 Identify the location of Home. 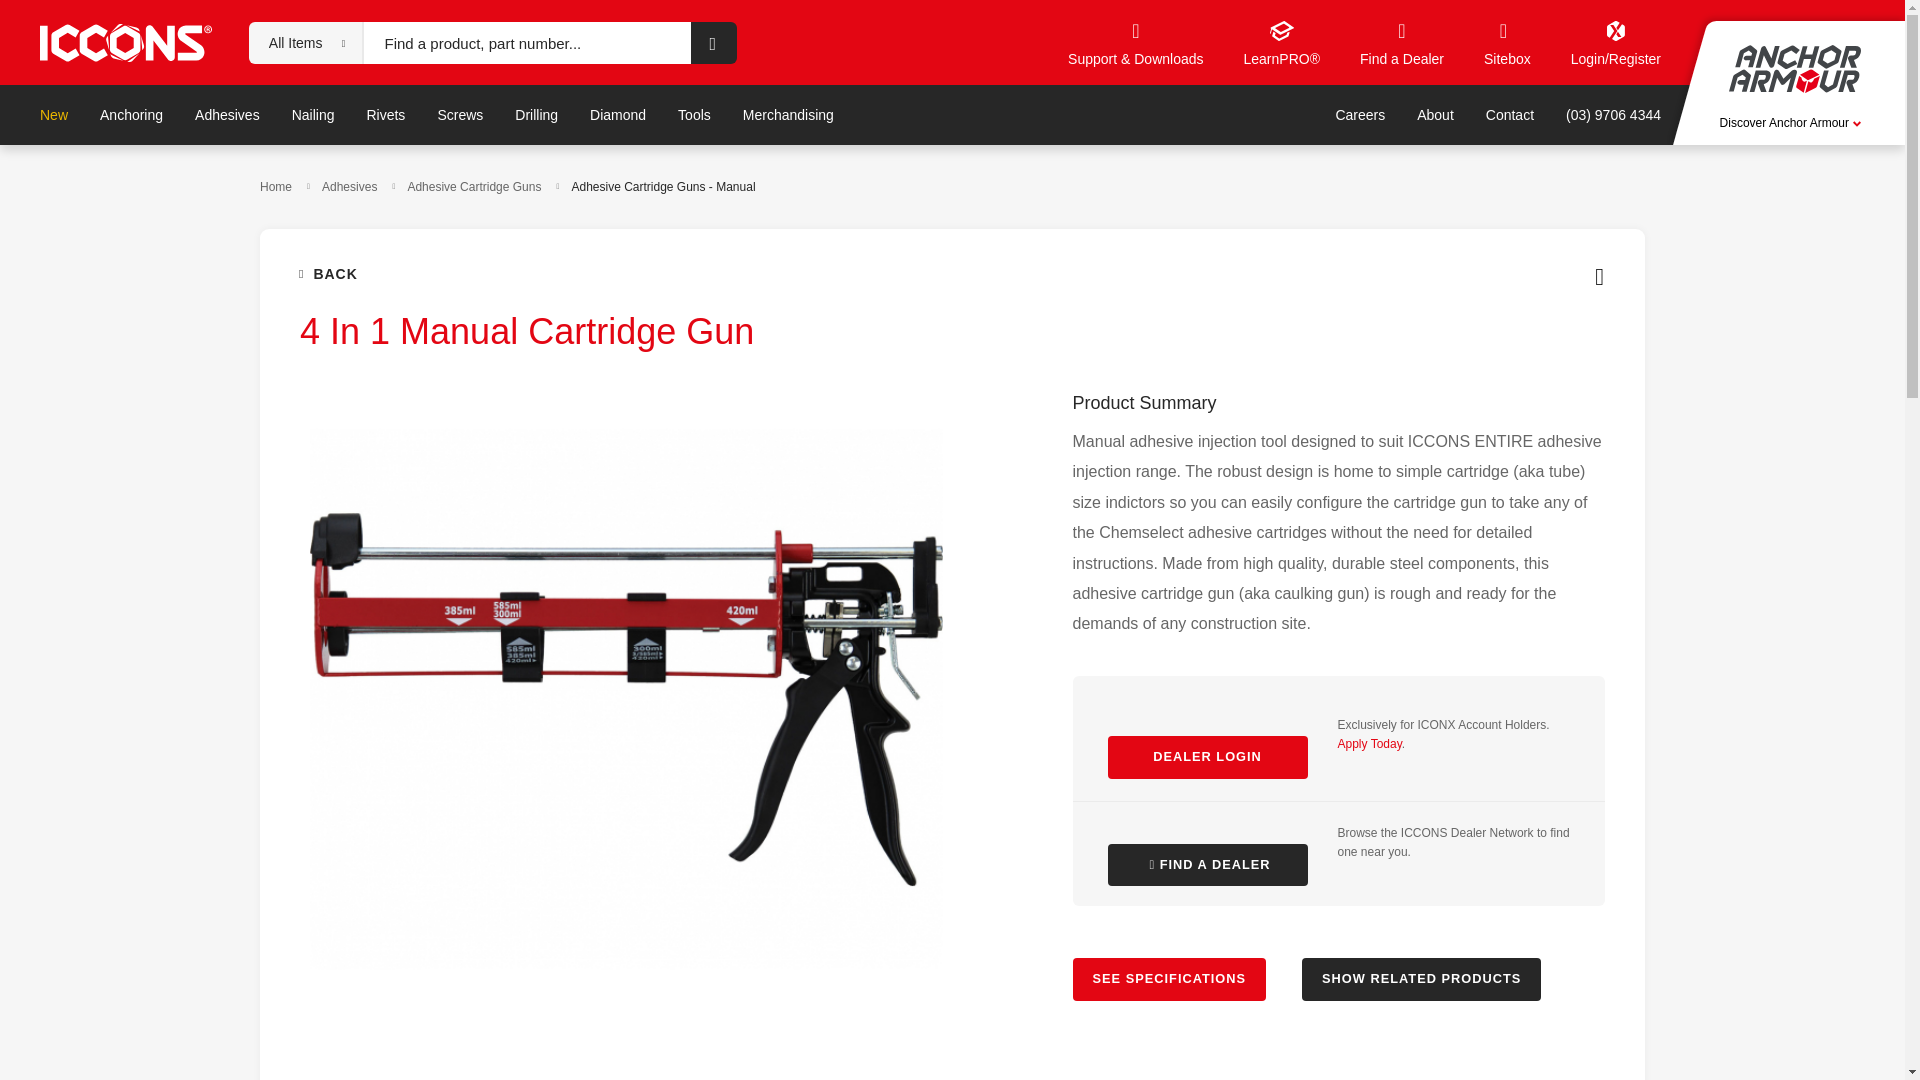
(222, 117).